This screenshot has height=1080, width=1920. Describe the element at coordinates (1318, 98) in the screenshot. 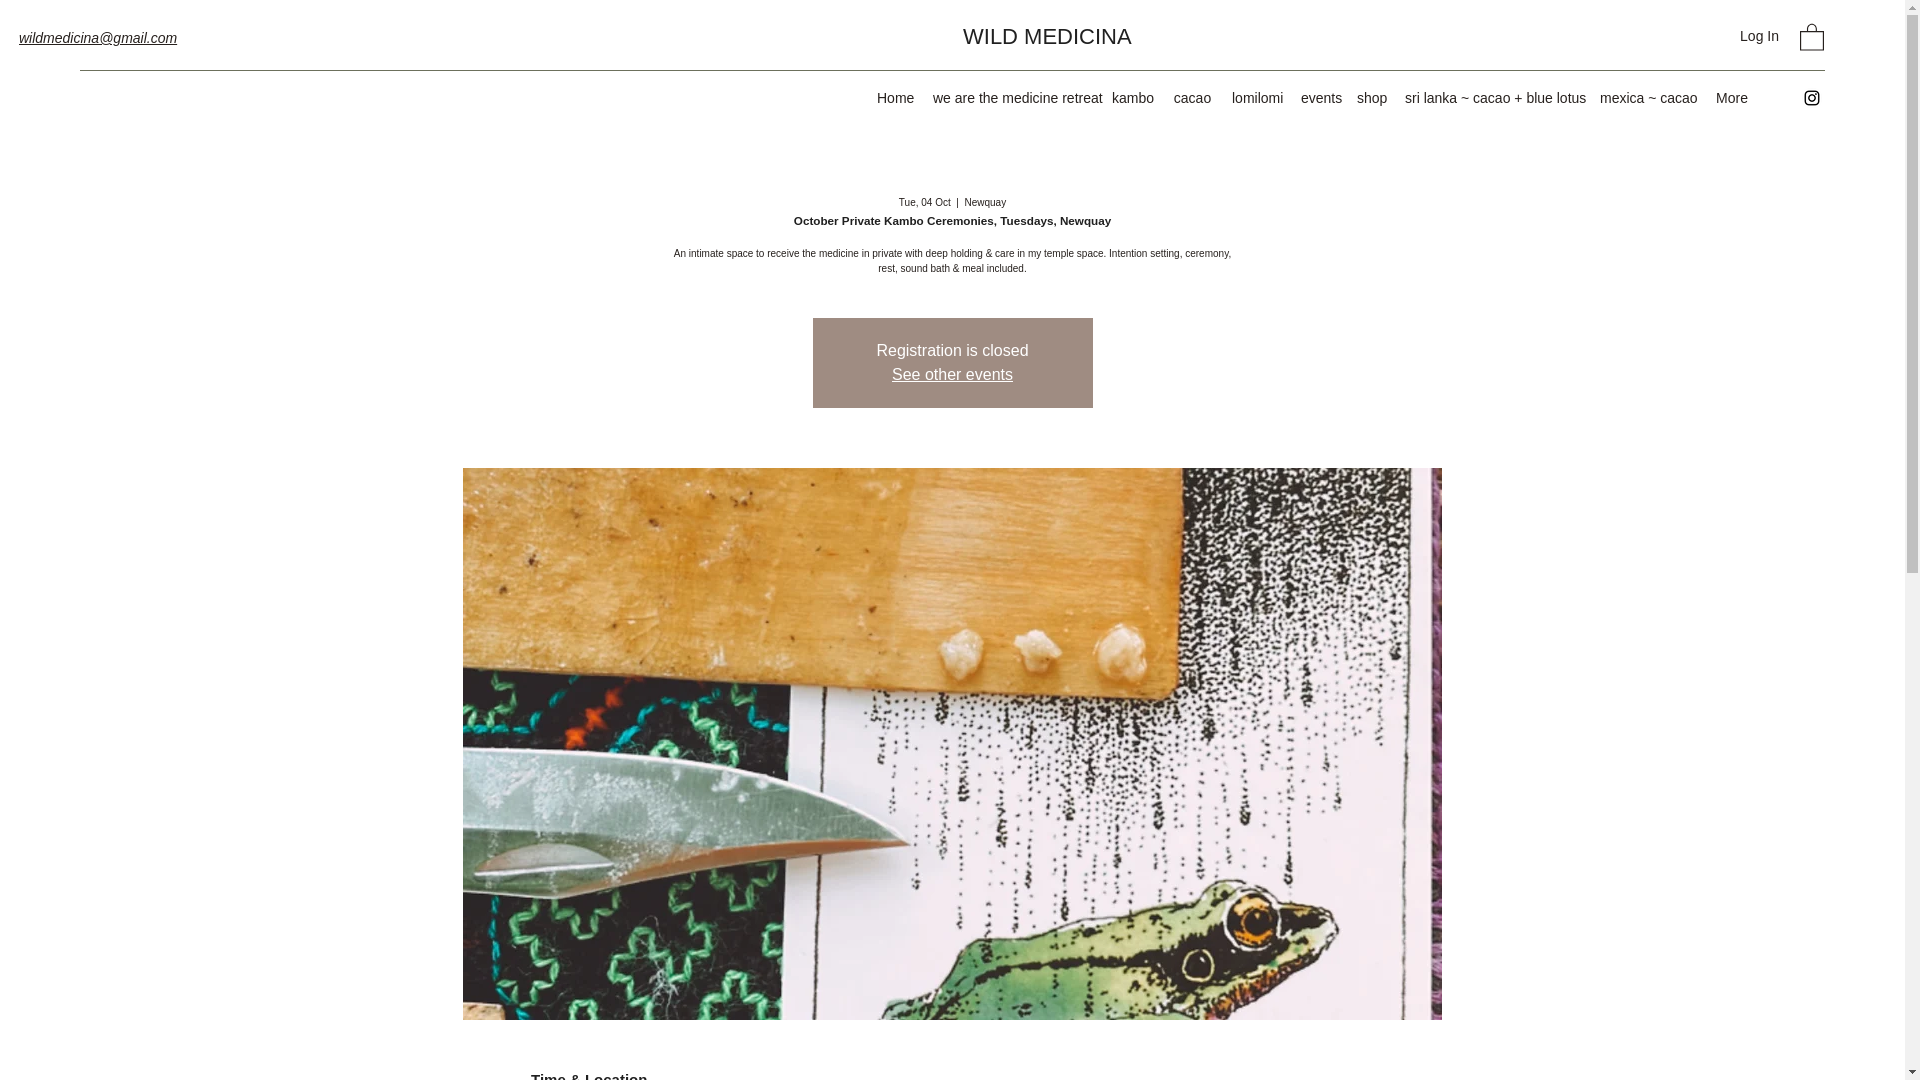

I see `events` at that location.